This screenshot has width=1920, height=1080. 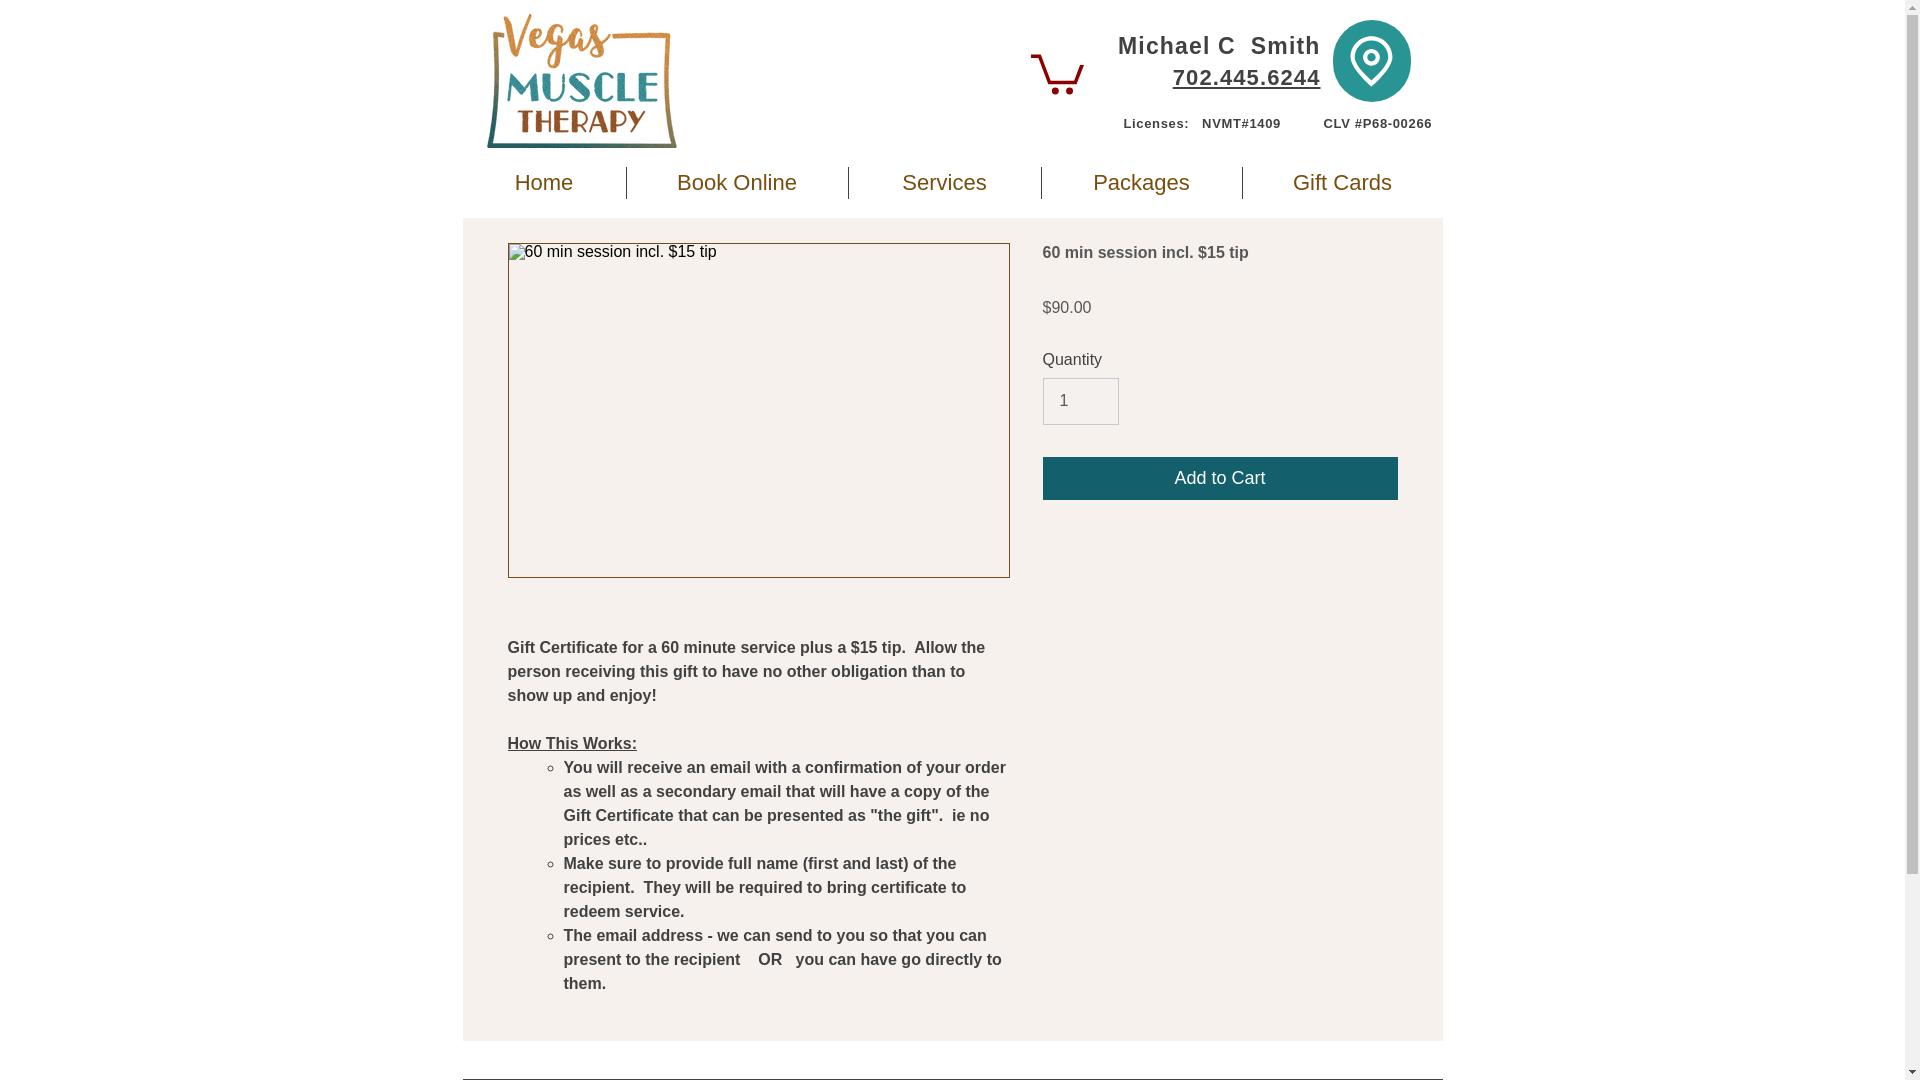 I want to click on Add to Cart, so click(x=1220, y=478).